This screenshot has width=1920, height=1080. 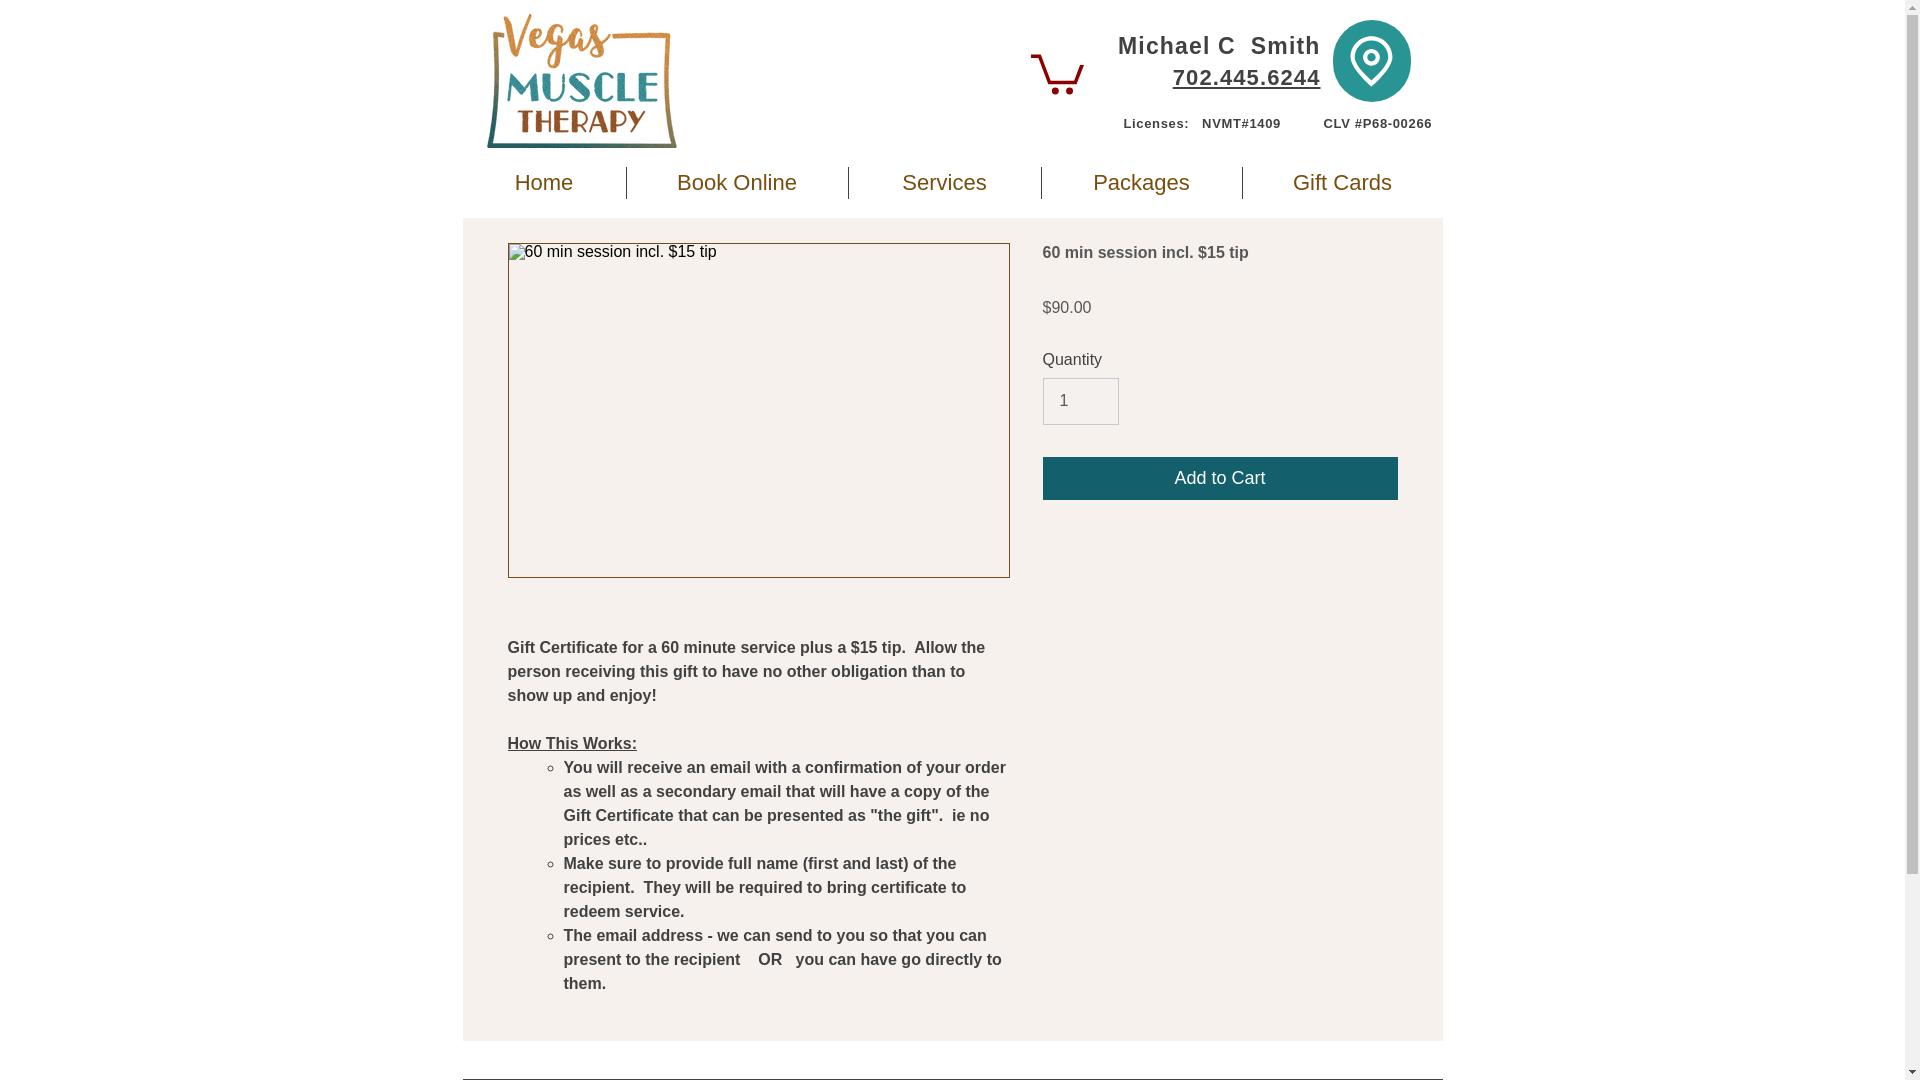 I want to click on Add to Cart, so click(x=1220, y=478).